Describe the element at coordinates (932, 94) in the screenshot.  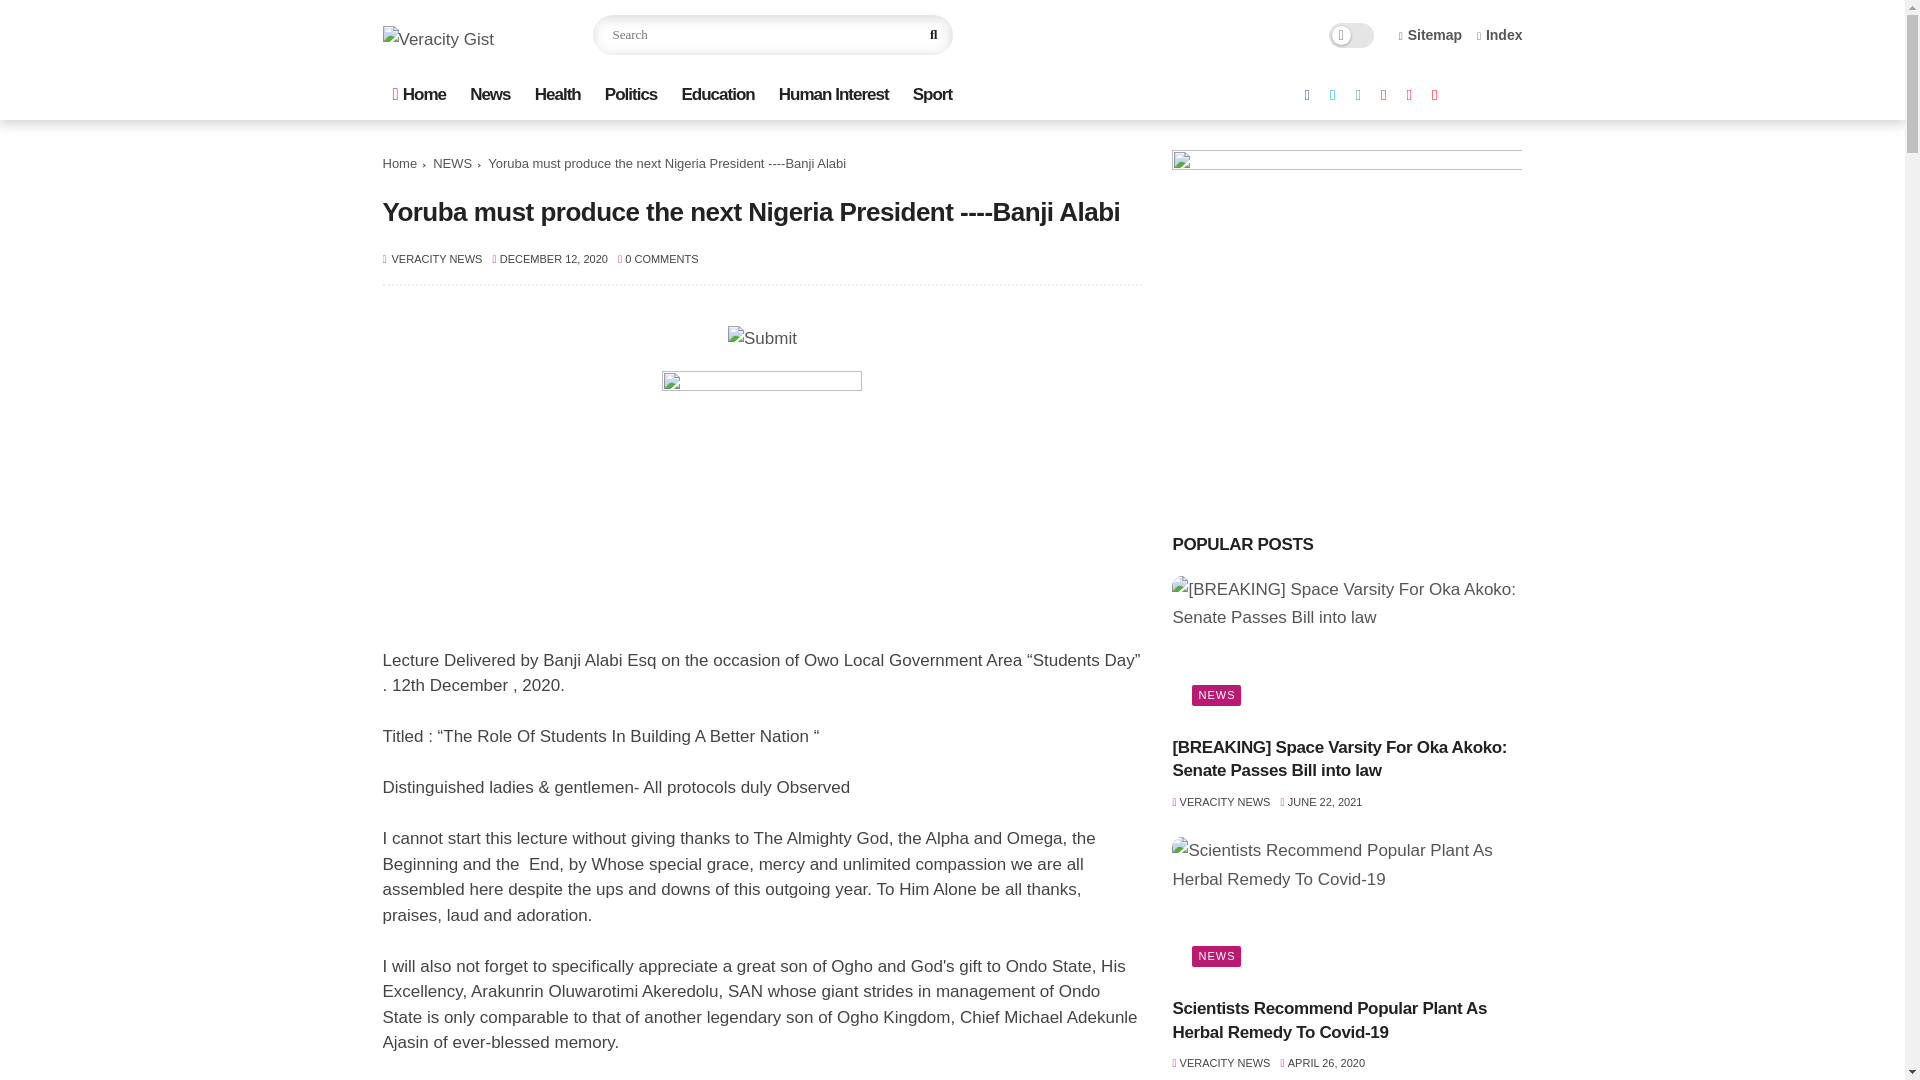
I see `Sport` at that location.